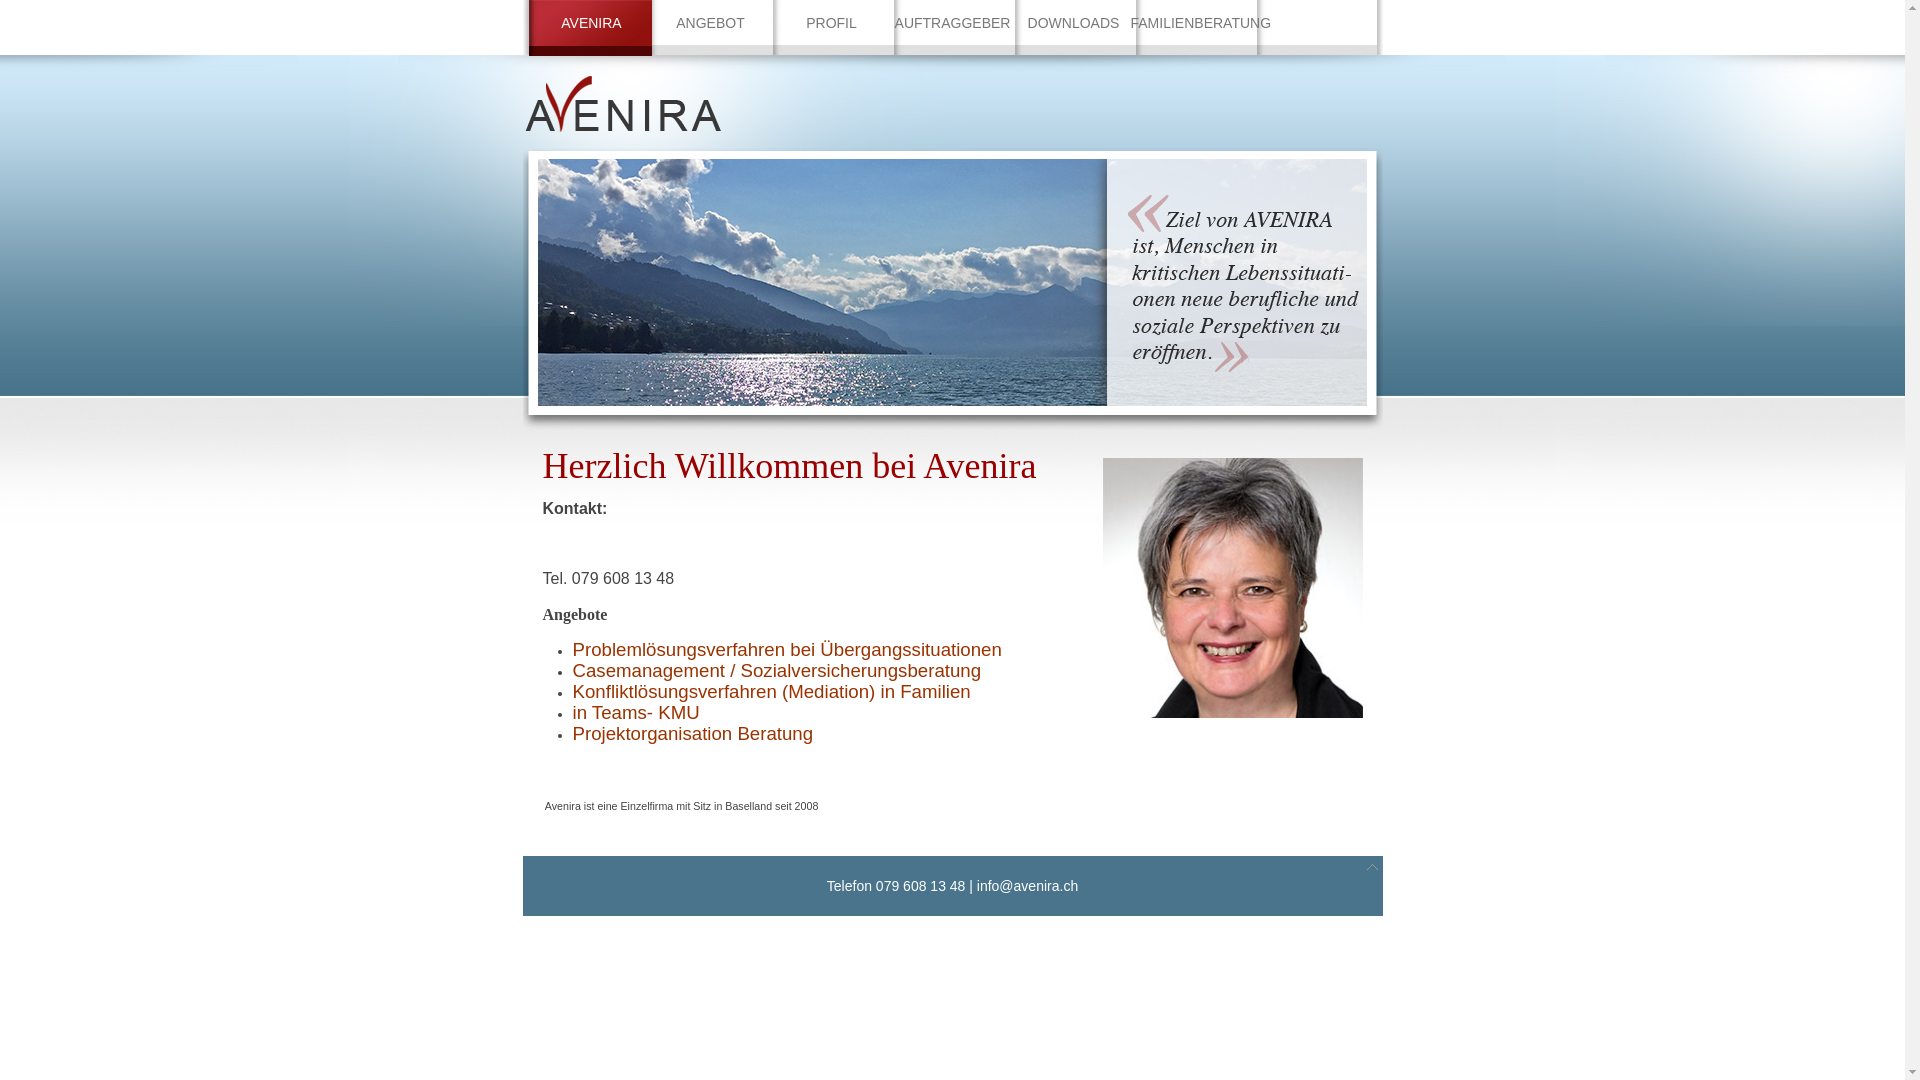 The width and height of the screenshot is (1920, 1080). Describe the element at coordinates (1028, 886) in the screenshot. I see `info@avenira.ch` at that location.